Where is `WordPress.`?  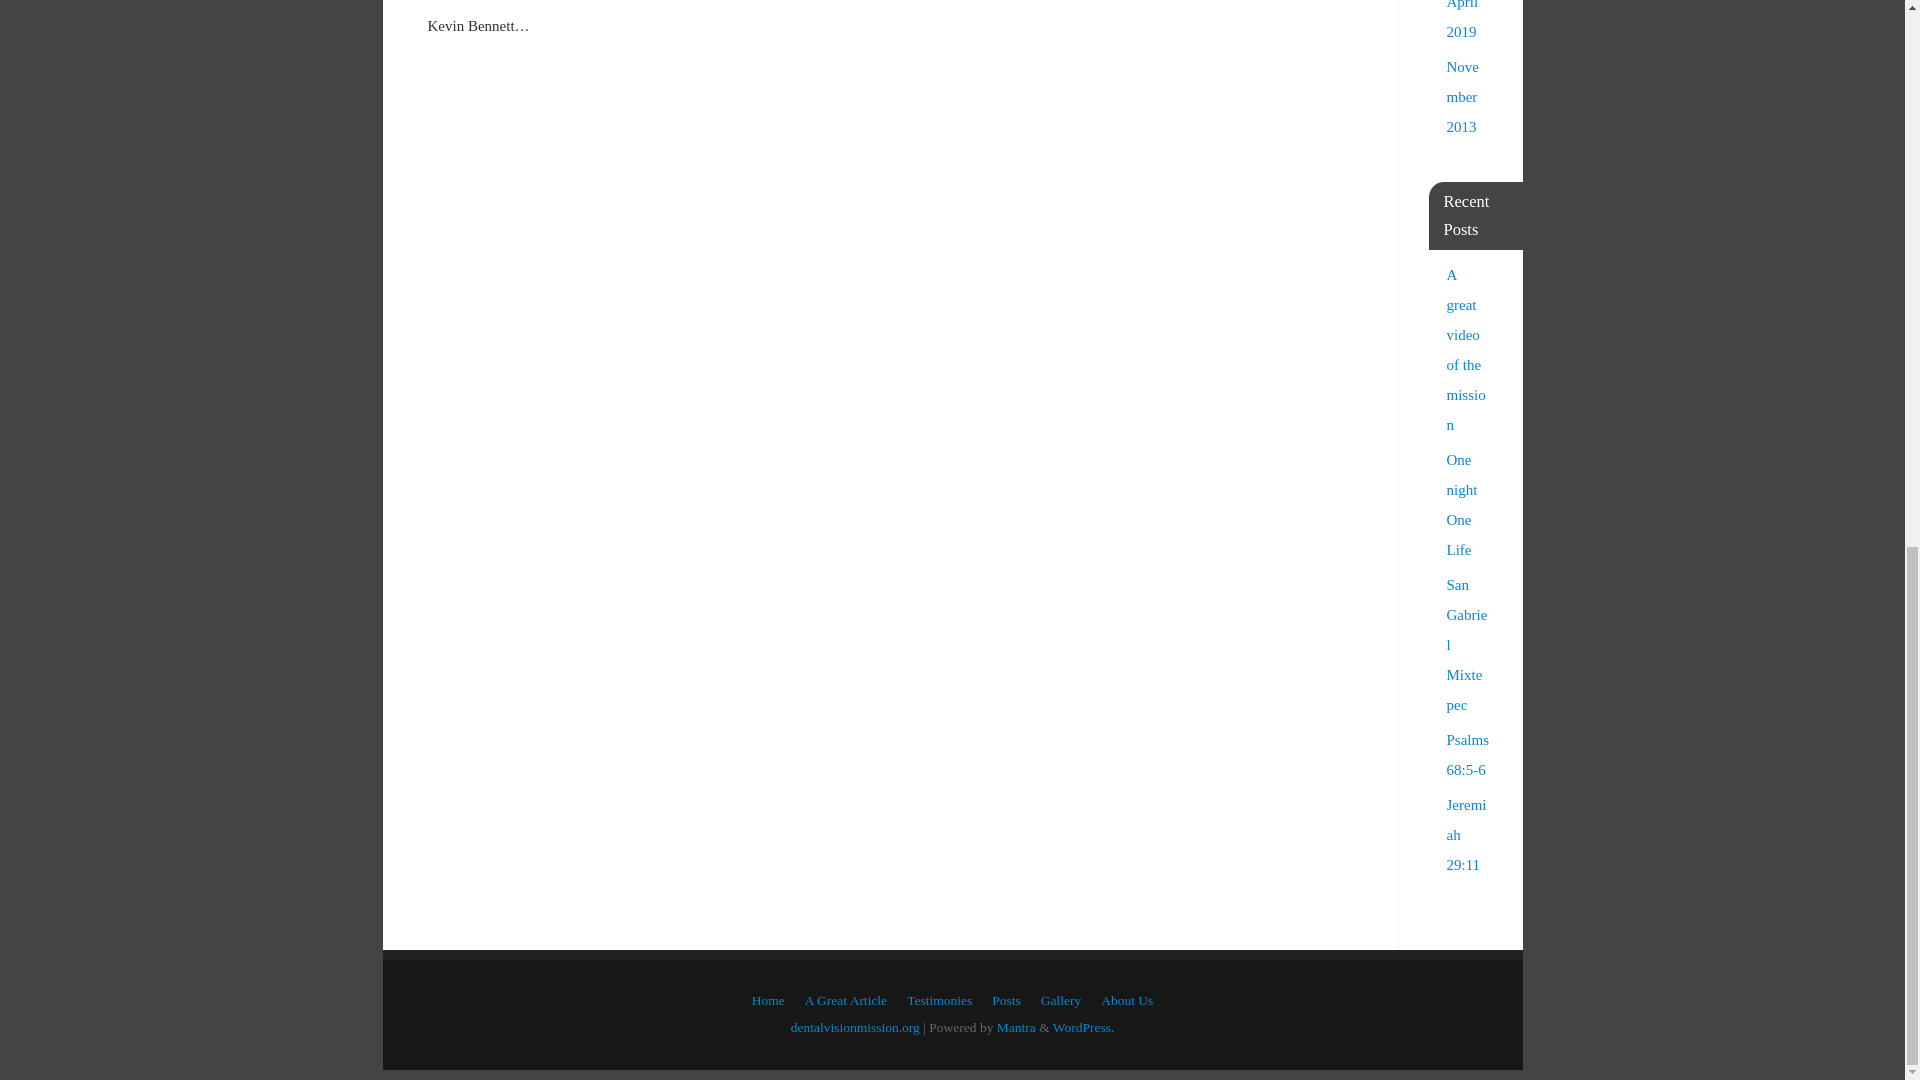
WordPress. is located at coordinates (1084, 1026).